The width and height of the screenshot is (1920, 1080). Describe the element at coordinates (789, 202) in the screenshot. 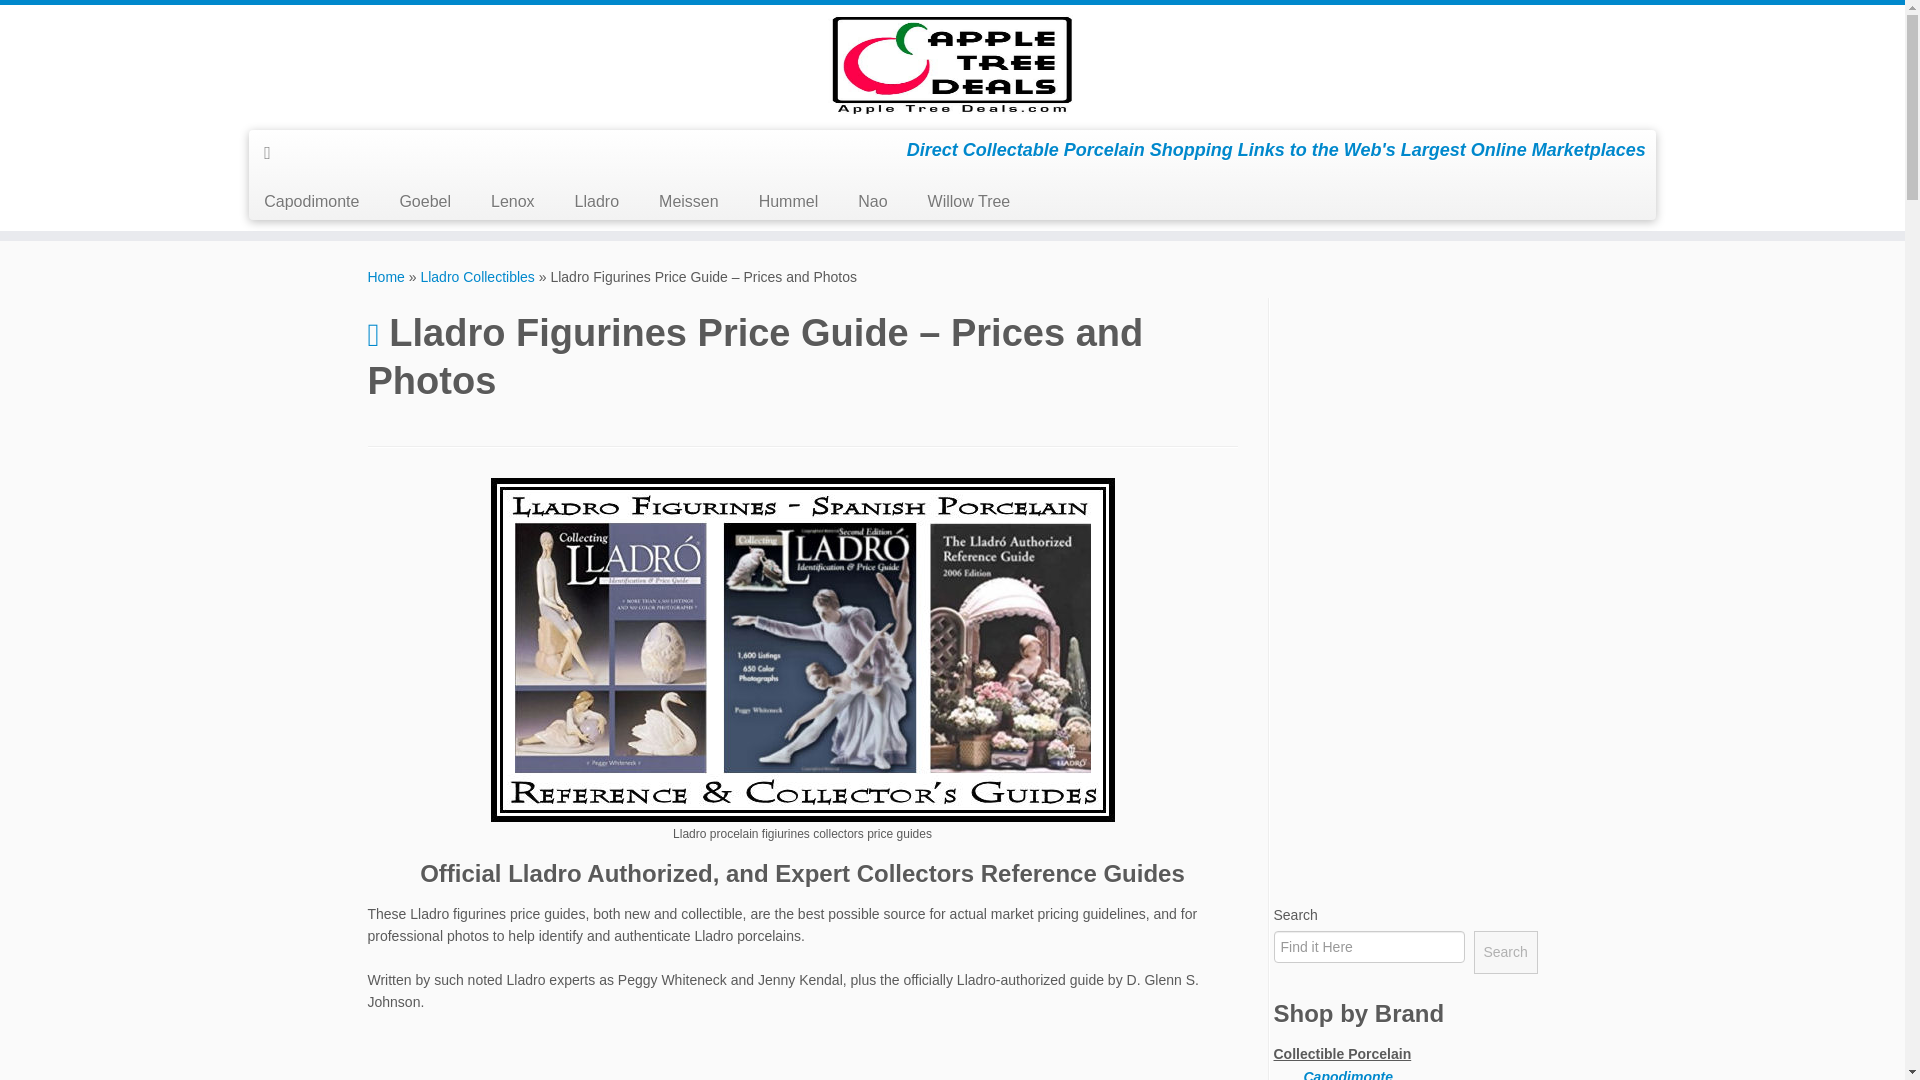

I see `Hummel` at that location.